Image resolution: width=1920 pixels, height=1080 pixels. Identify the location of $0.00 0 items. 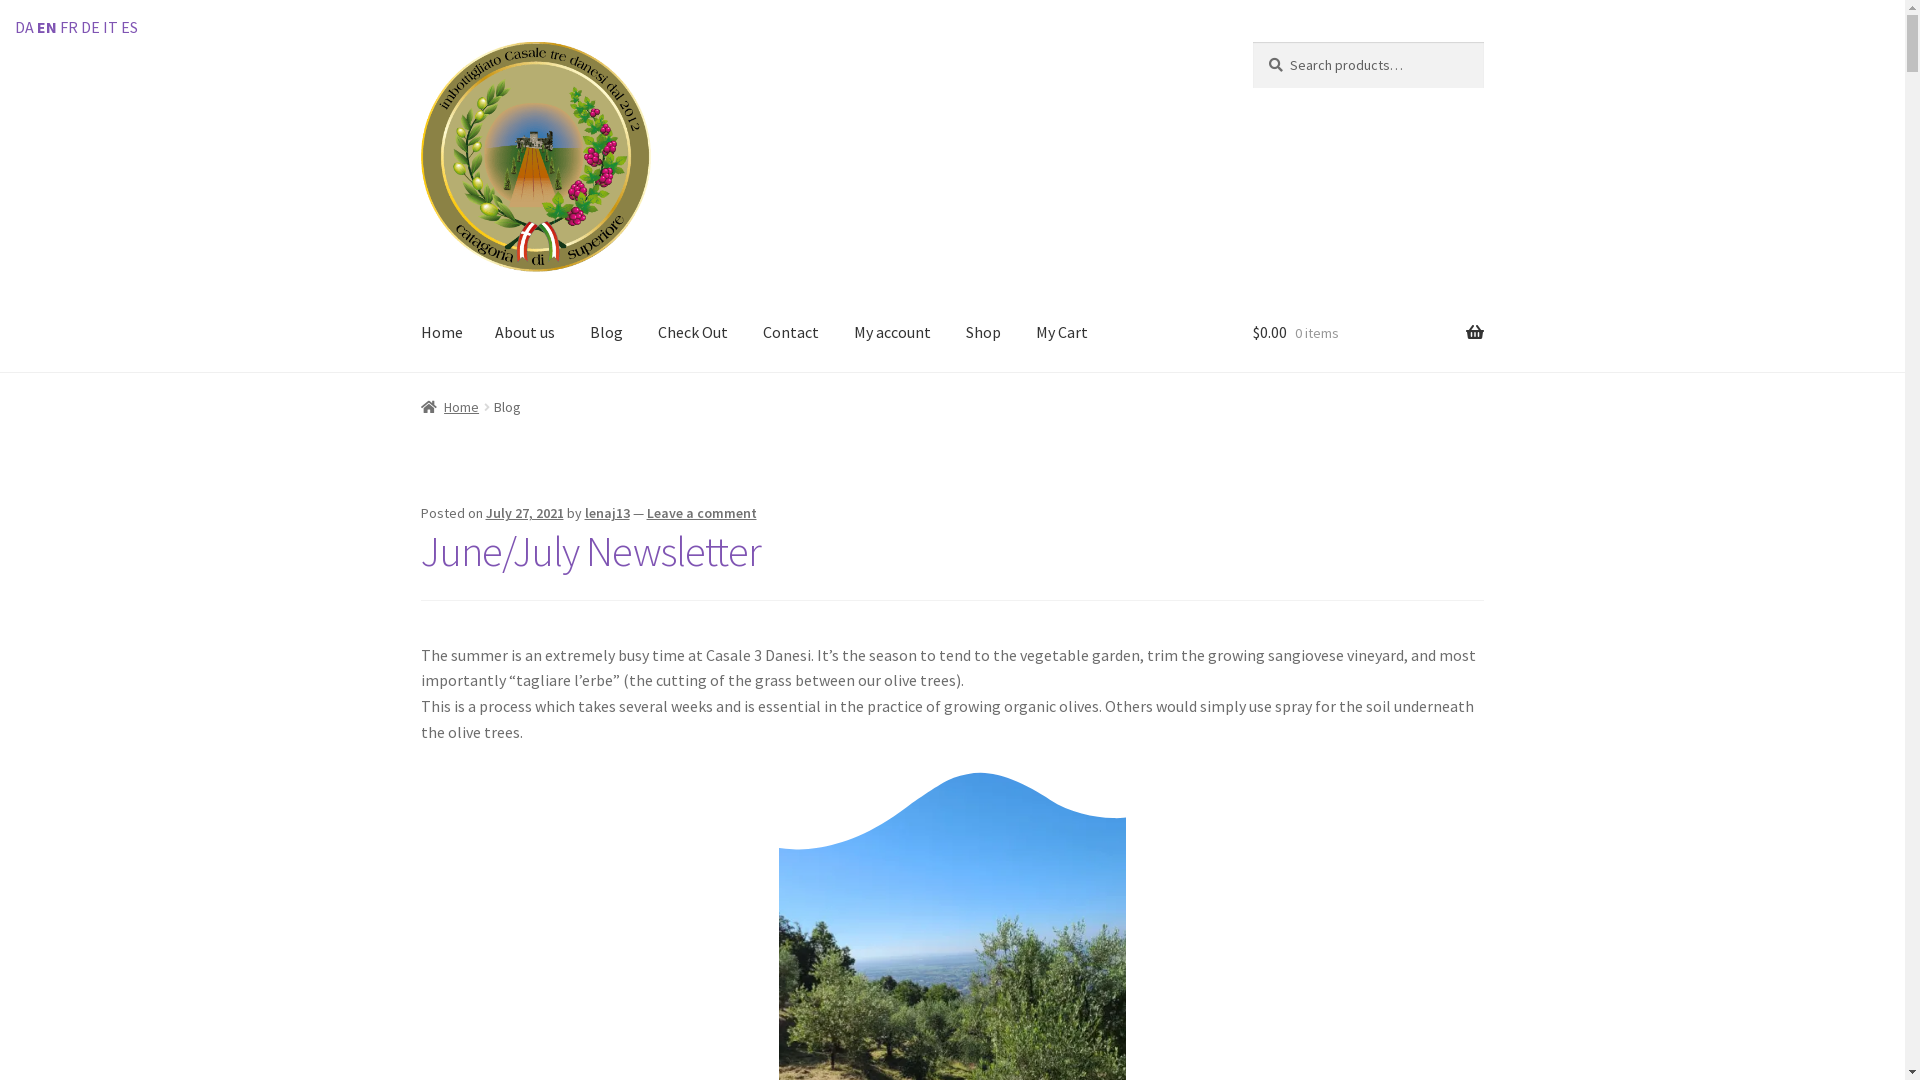
(1368, 334).